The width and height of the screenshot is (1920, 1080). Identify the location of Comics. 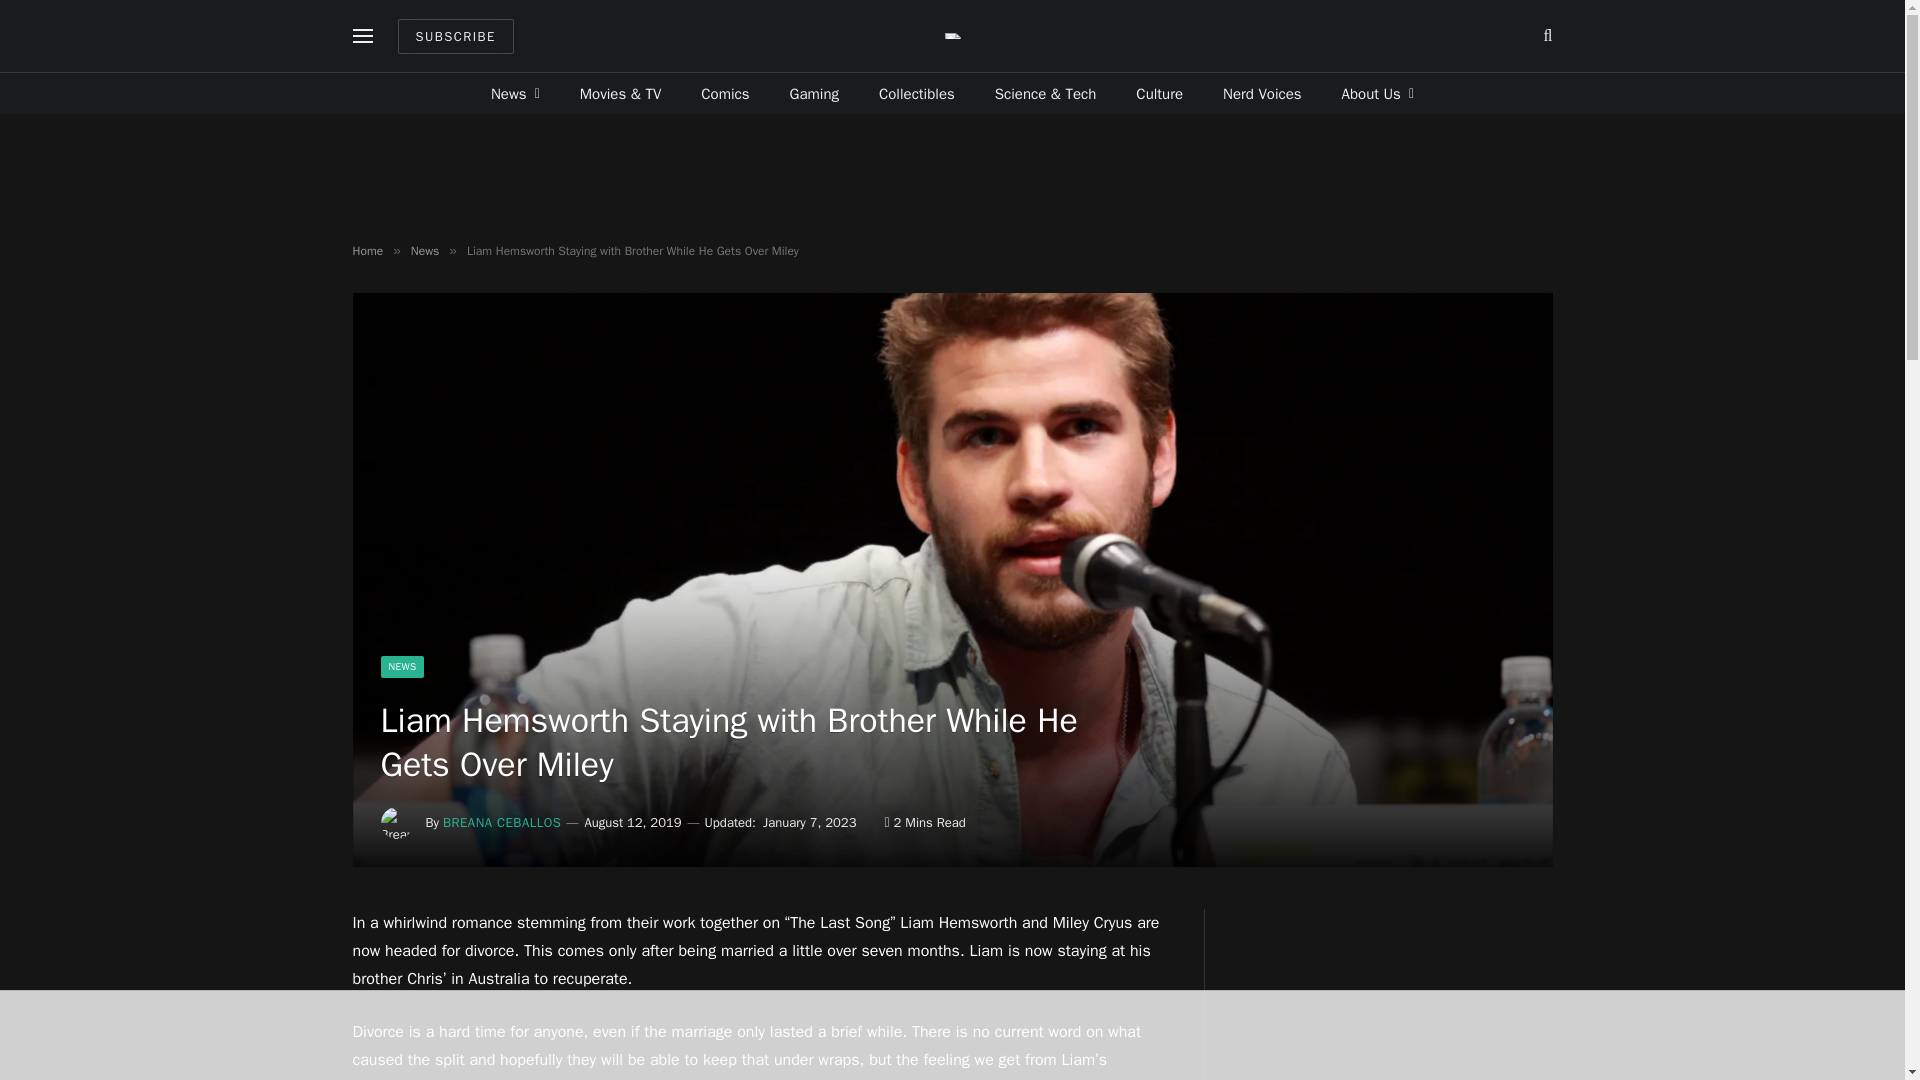
(725, 94).